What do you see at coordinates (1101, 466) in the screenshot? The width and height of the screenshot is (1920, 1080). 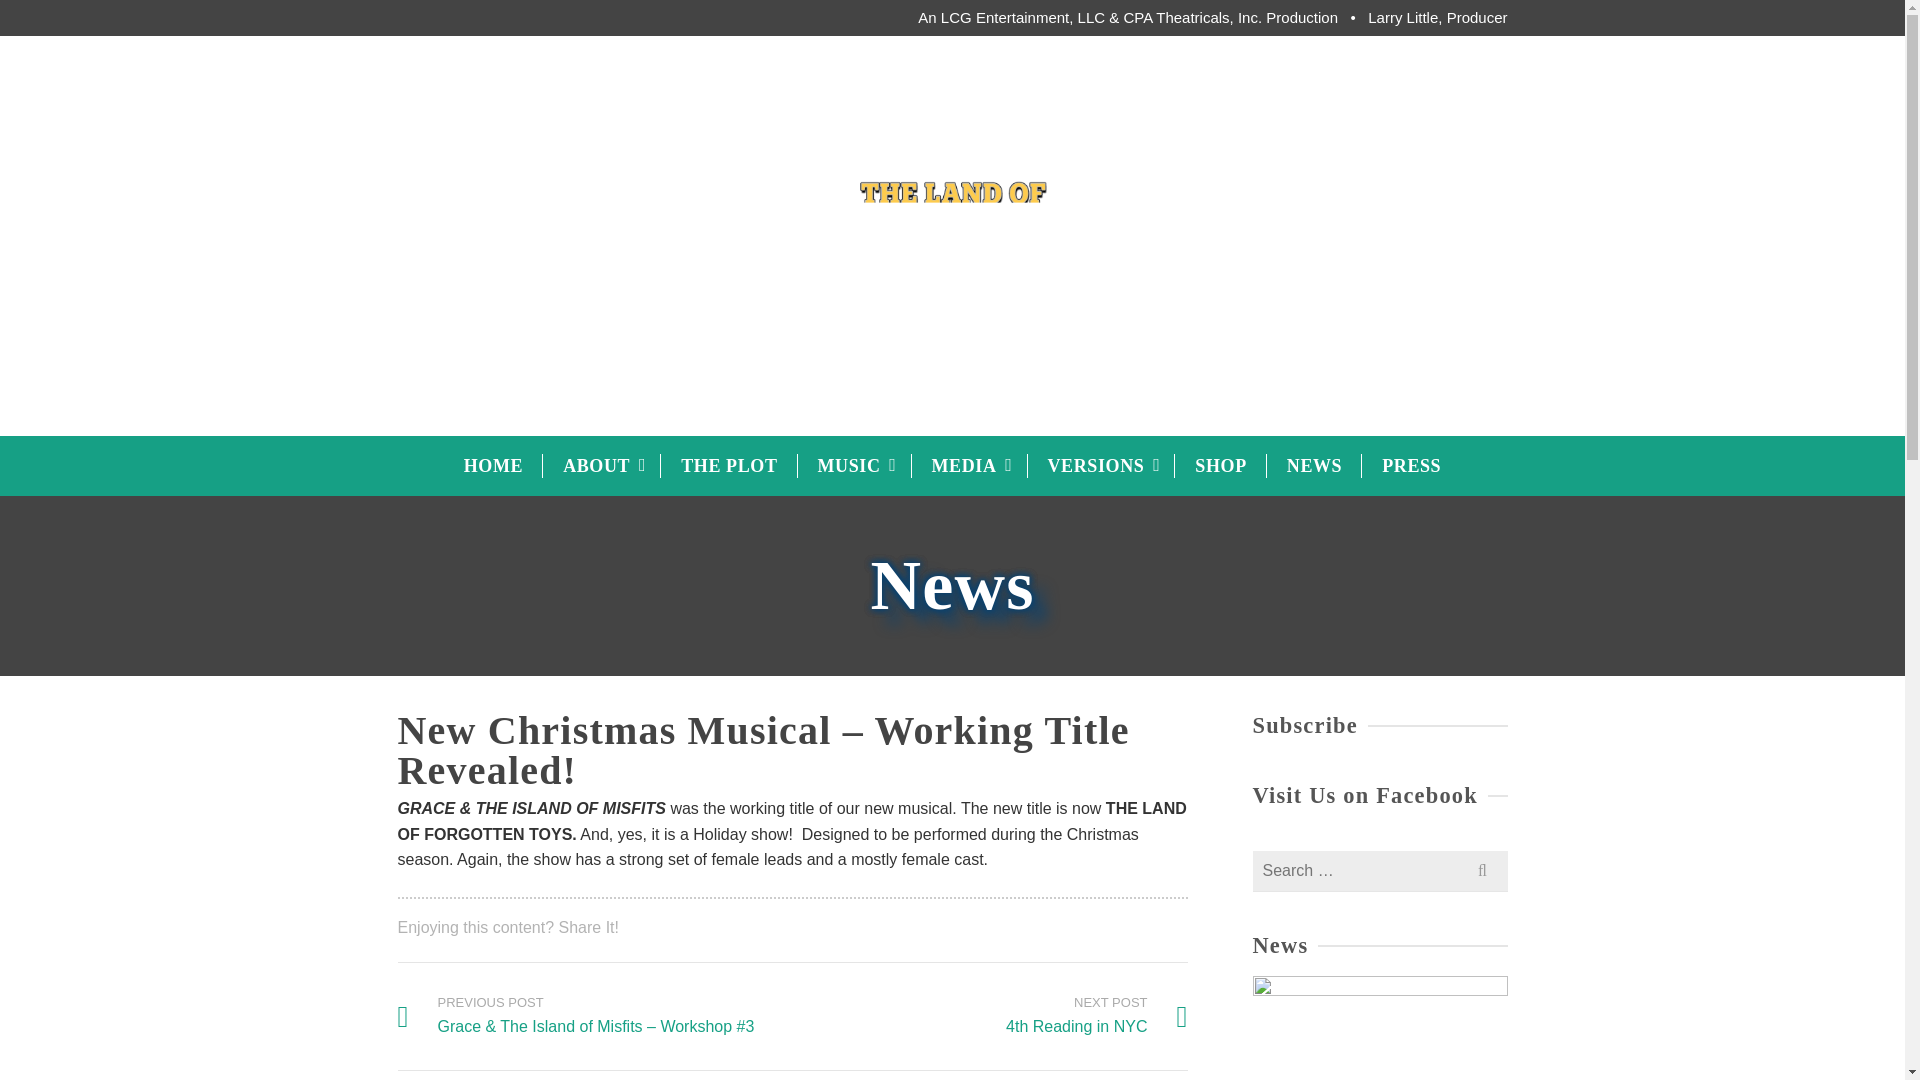 I see `NEWS` at bounding box center [1101, 466].